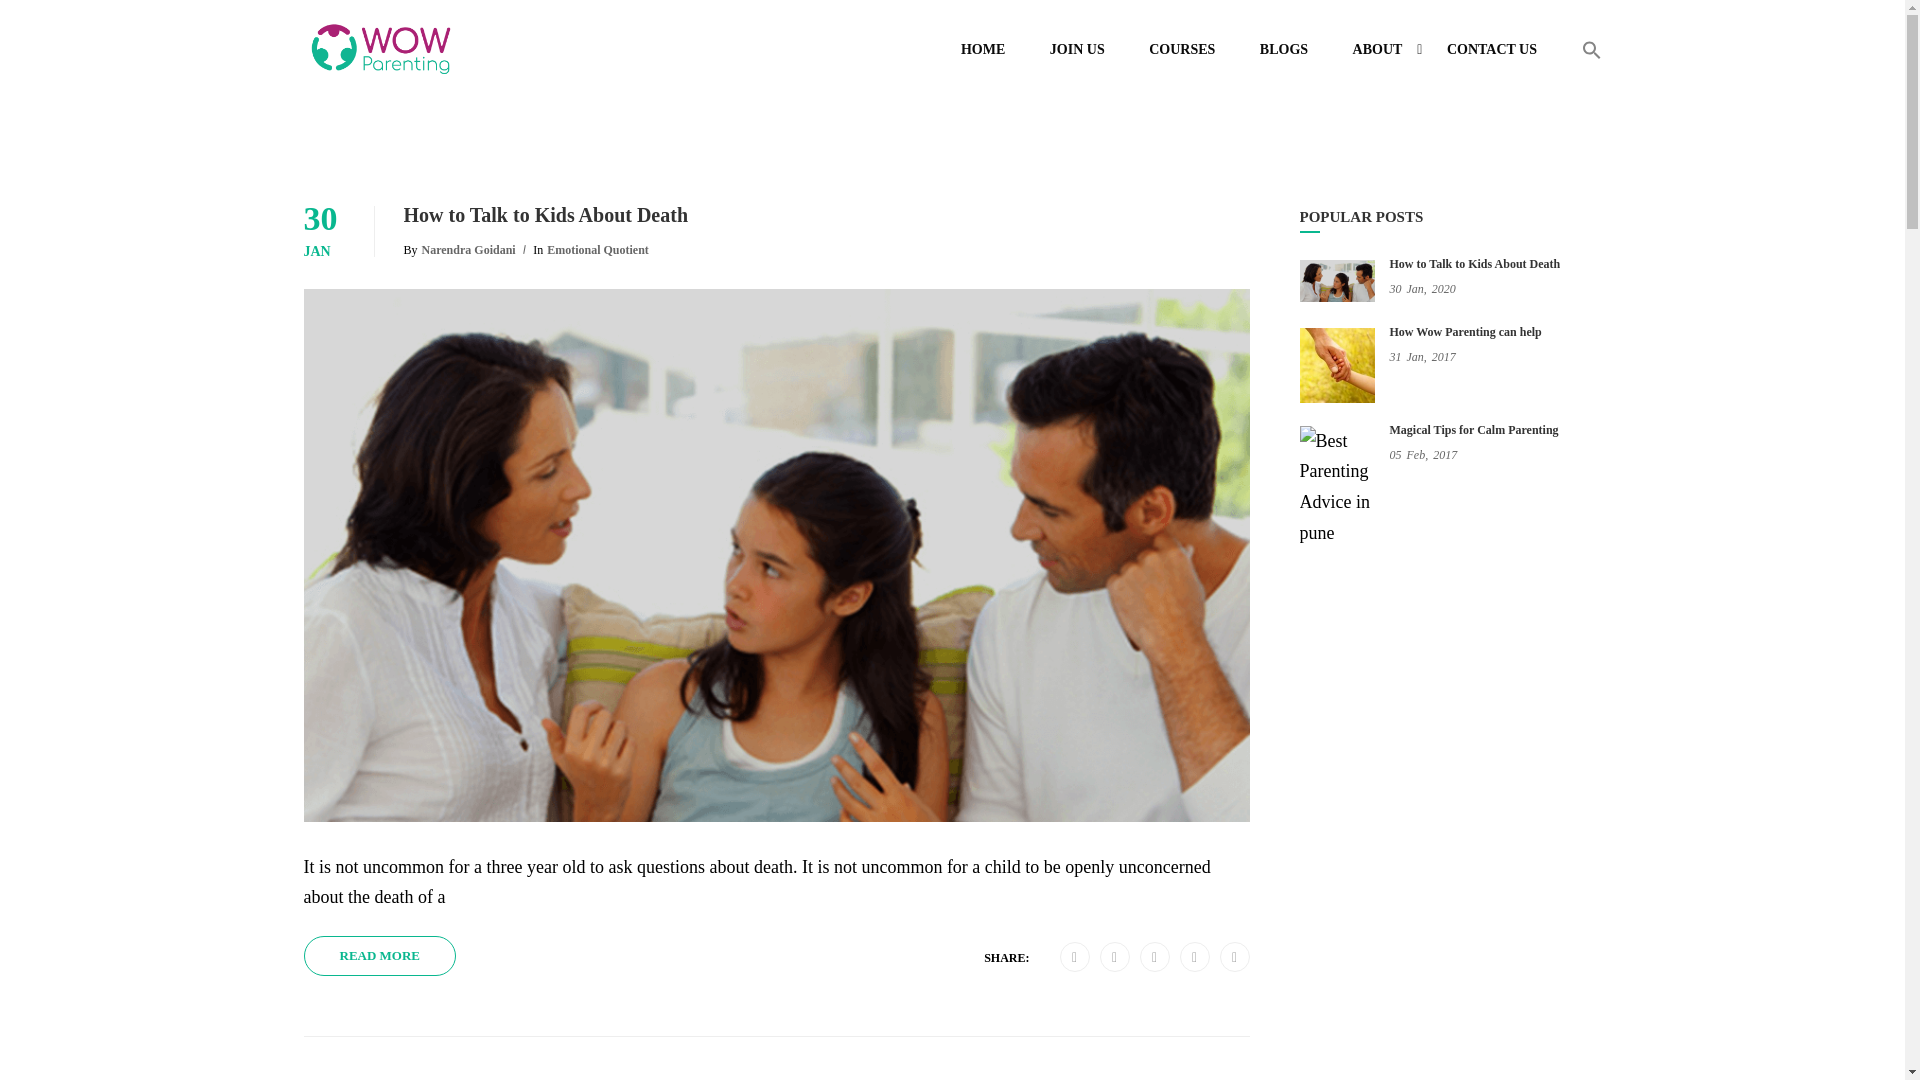  Describe the element at coordinates (826, 214) in the screenshot. I see `How to Talk to Kids About Death` at that location.